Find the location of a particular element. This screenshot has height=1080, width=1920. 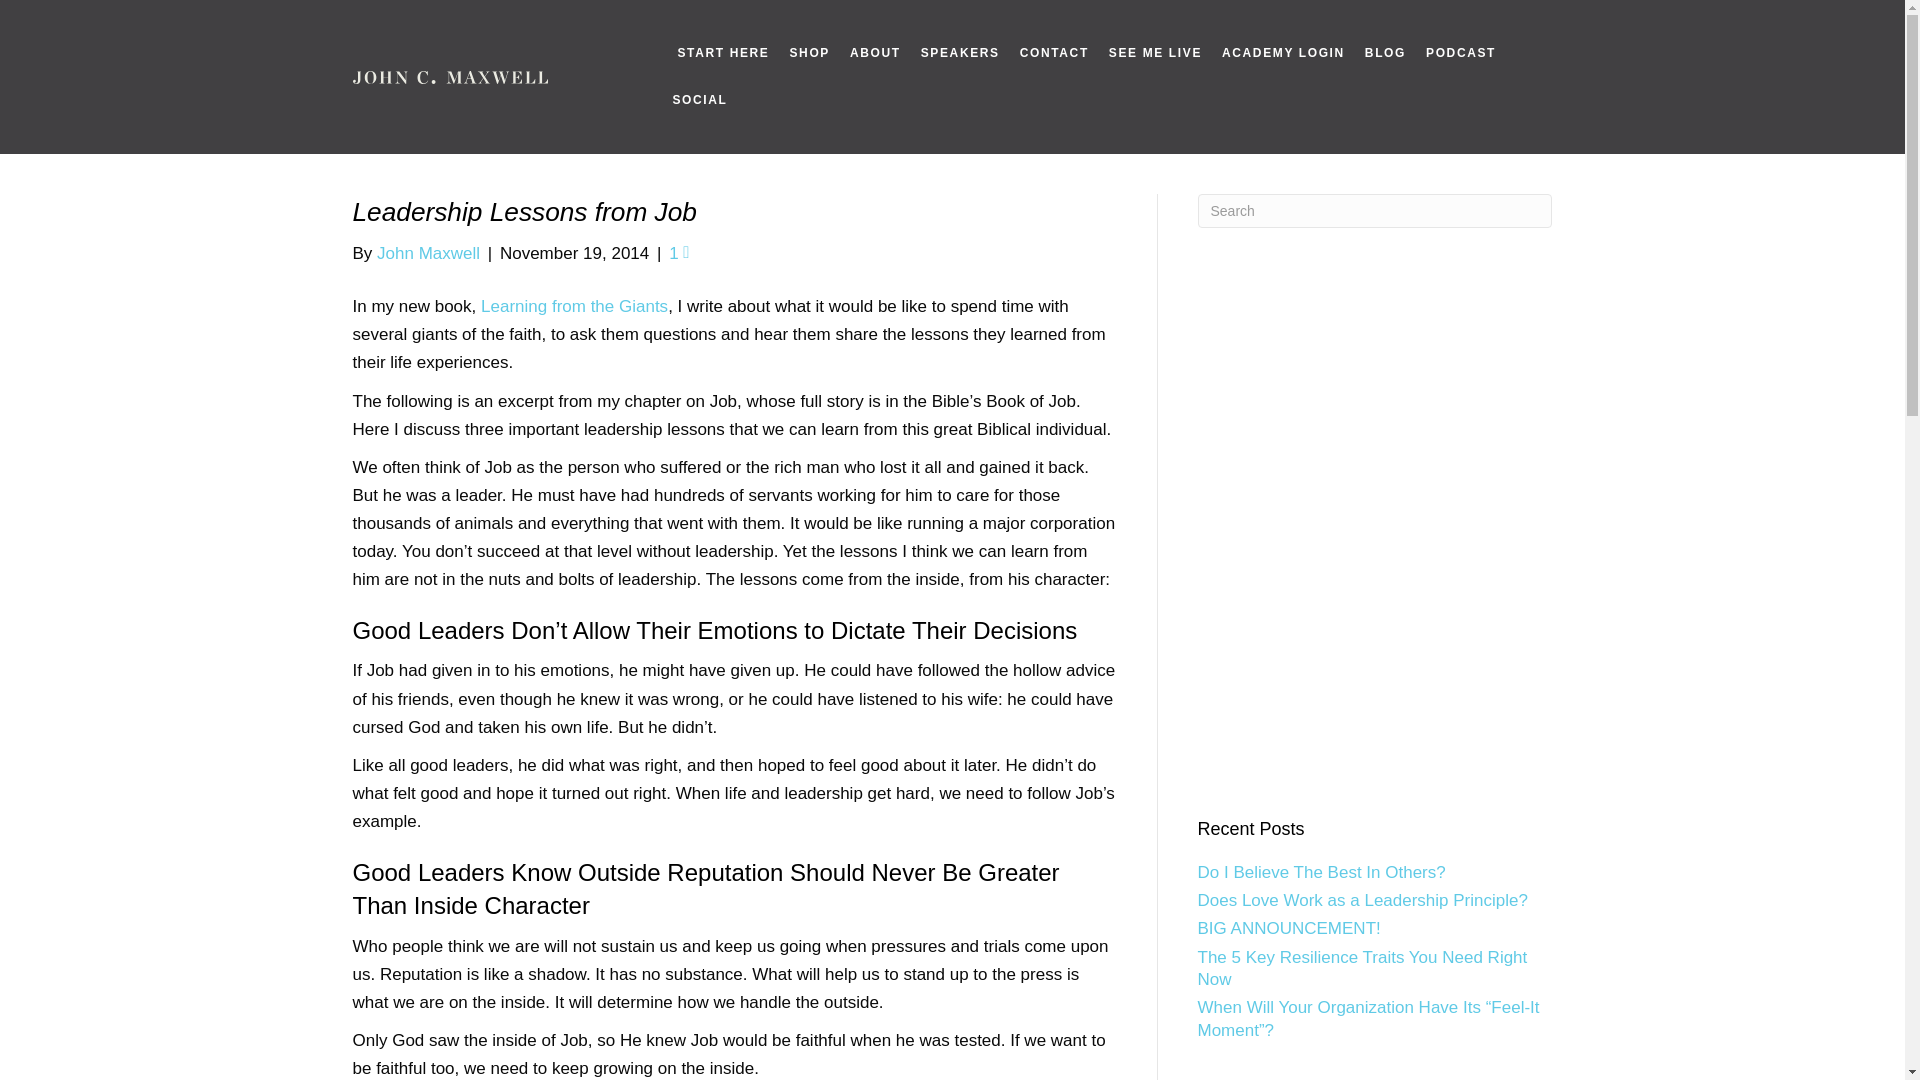

1 is located at coordinates (678, 254).